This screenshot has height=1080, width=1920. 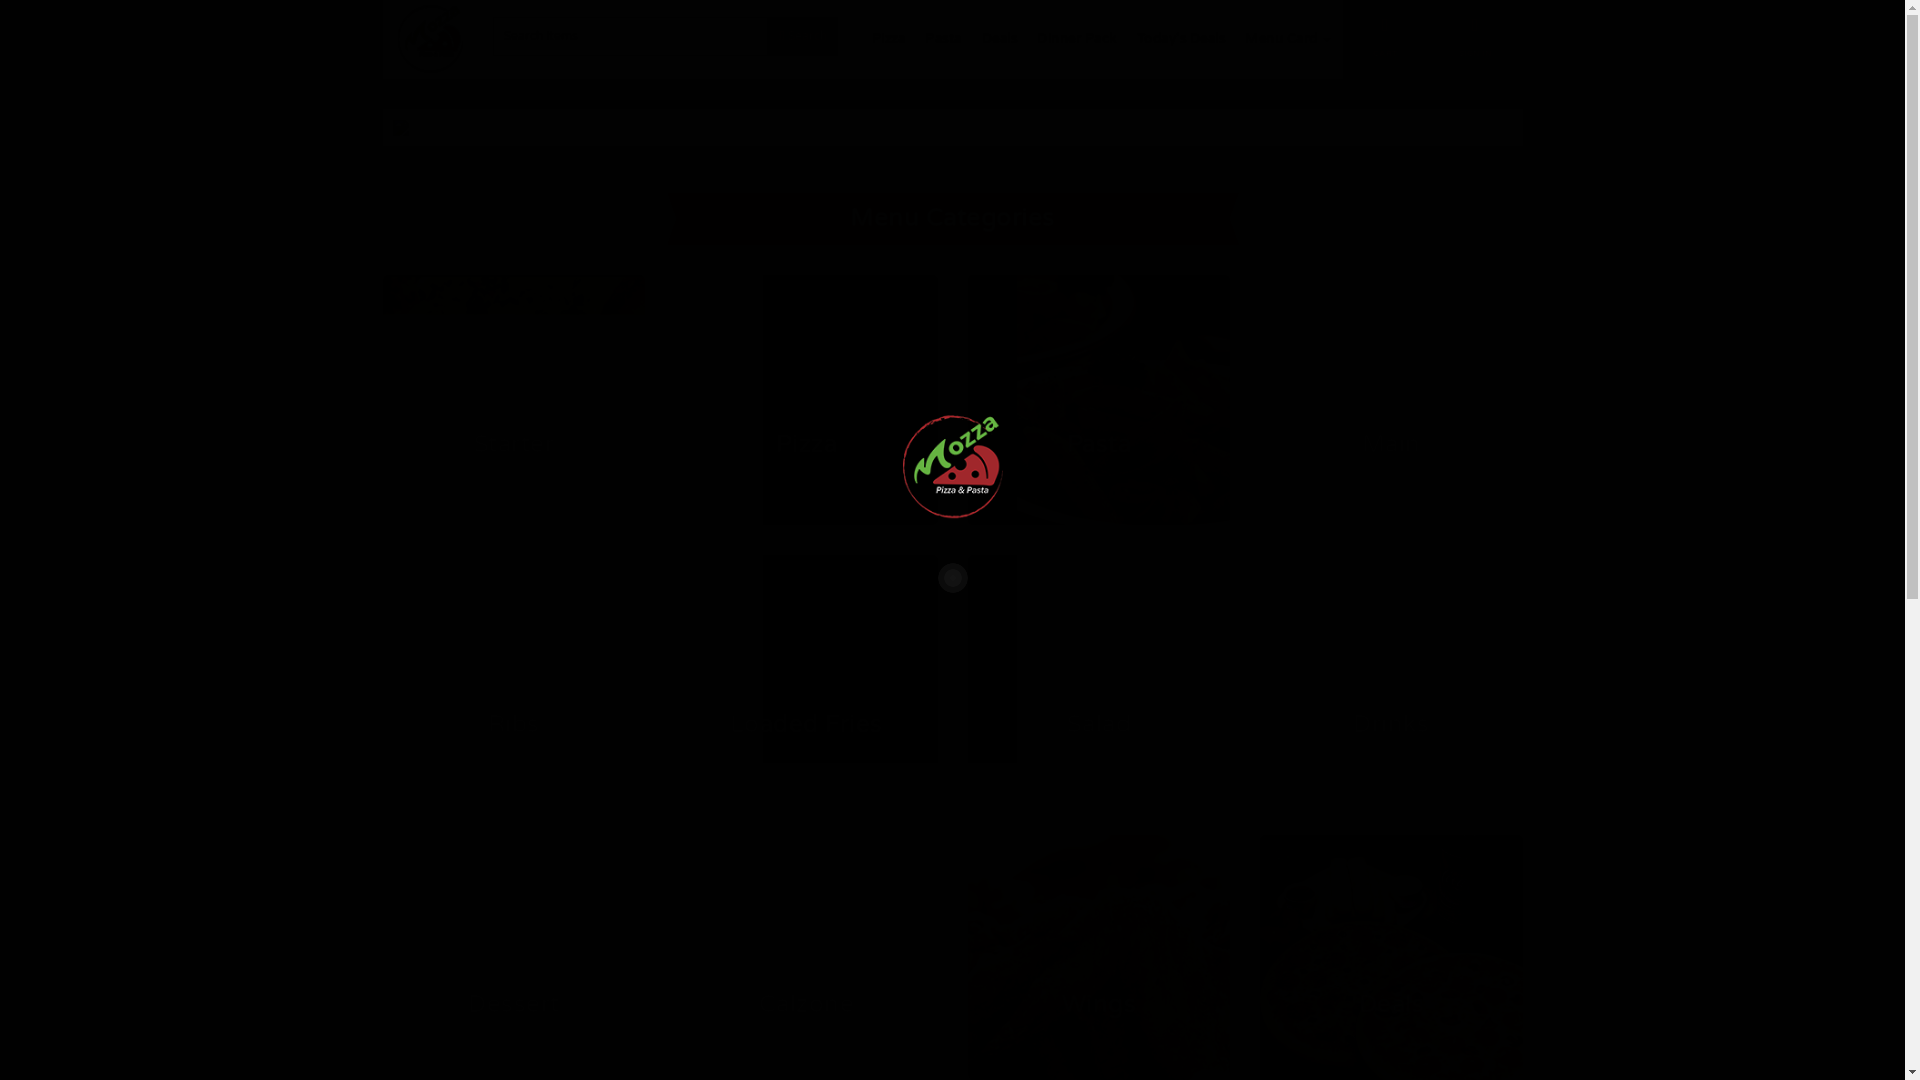 What do you see at coordinates (1392, 400) in the screenshot?
I see `Main` at bounding box center [1392, 400].